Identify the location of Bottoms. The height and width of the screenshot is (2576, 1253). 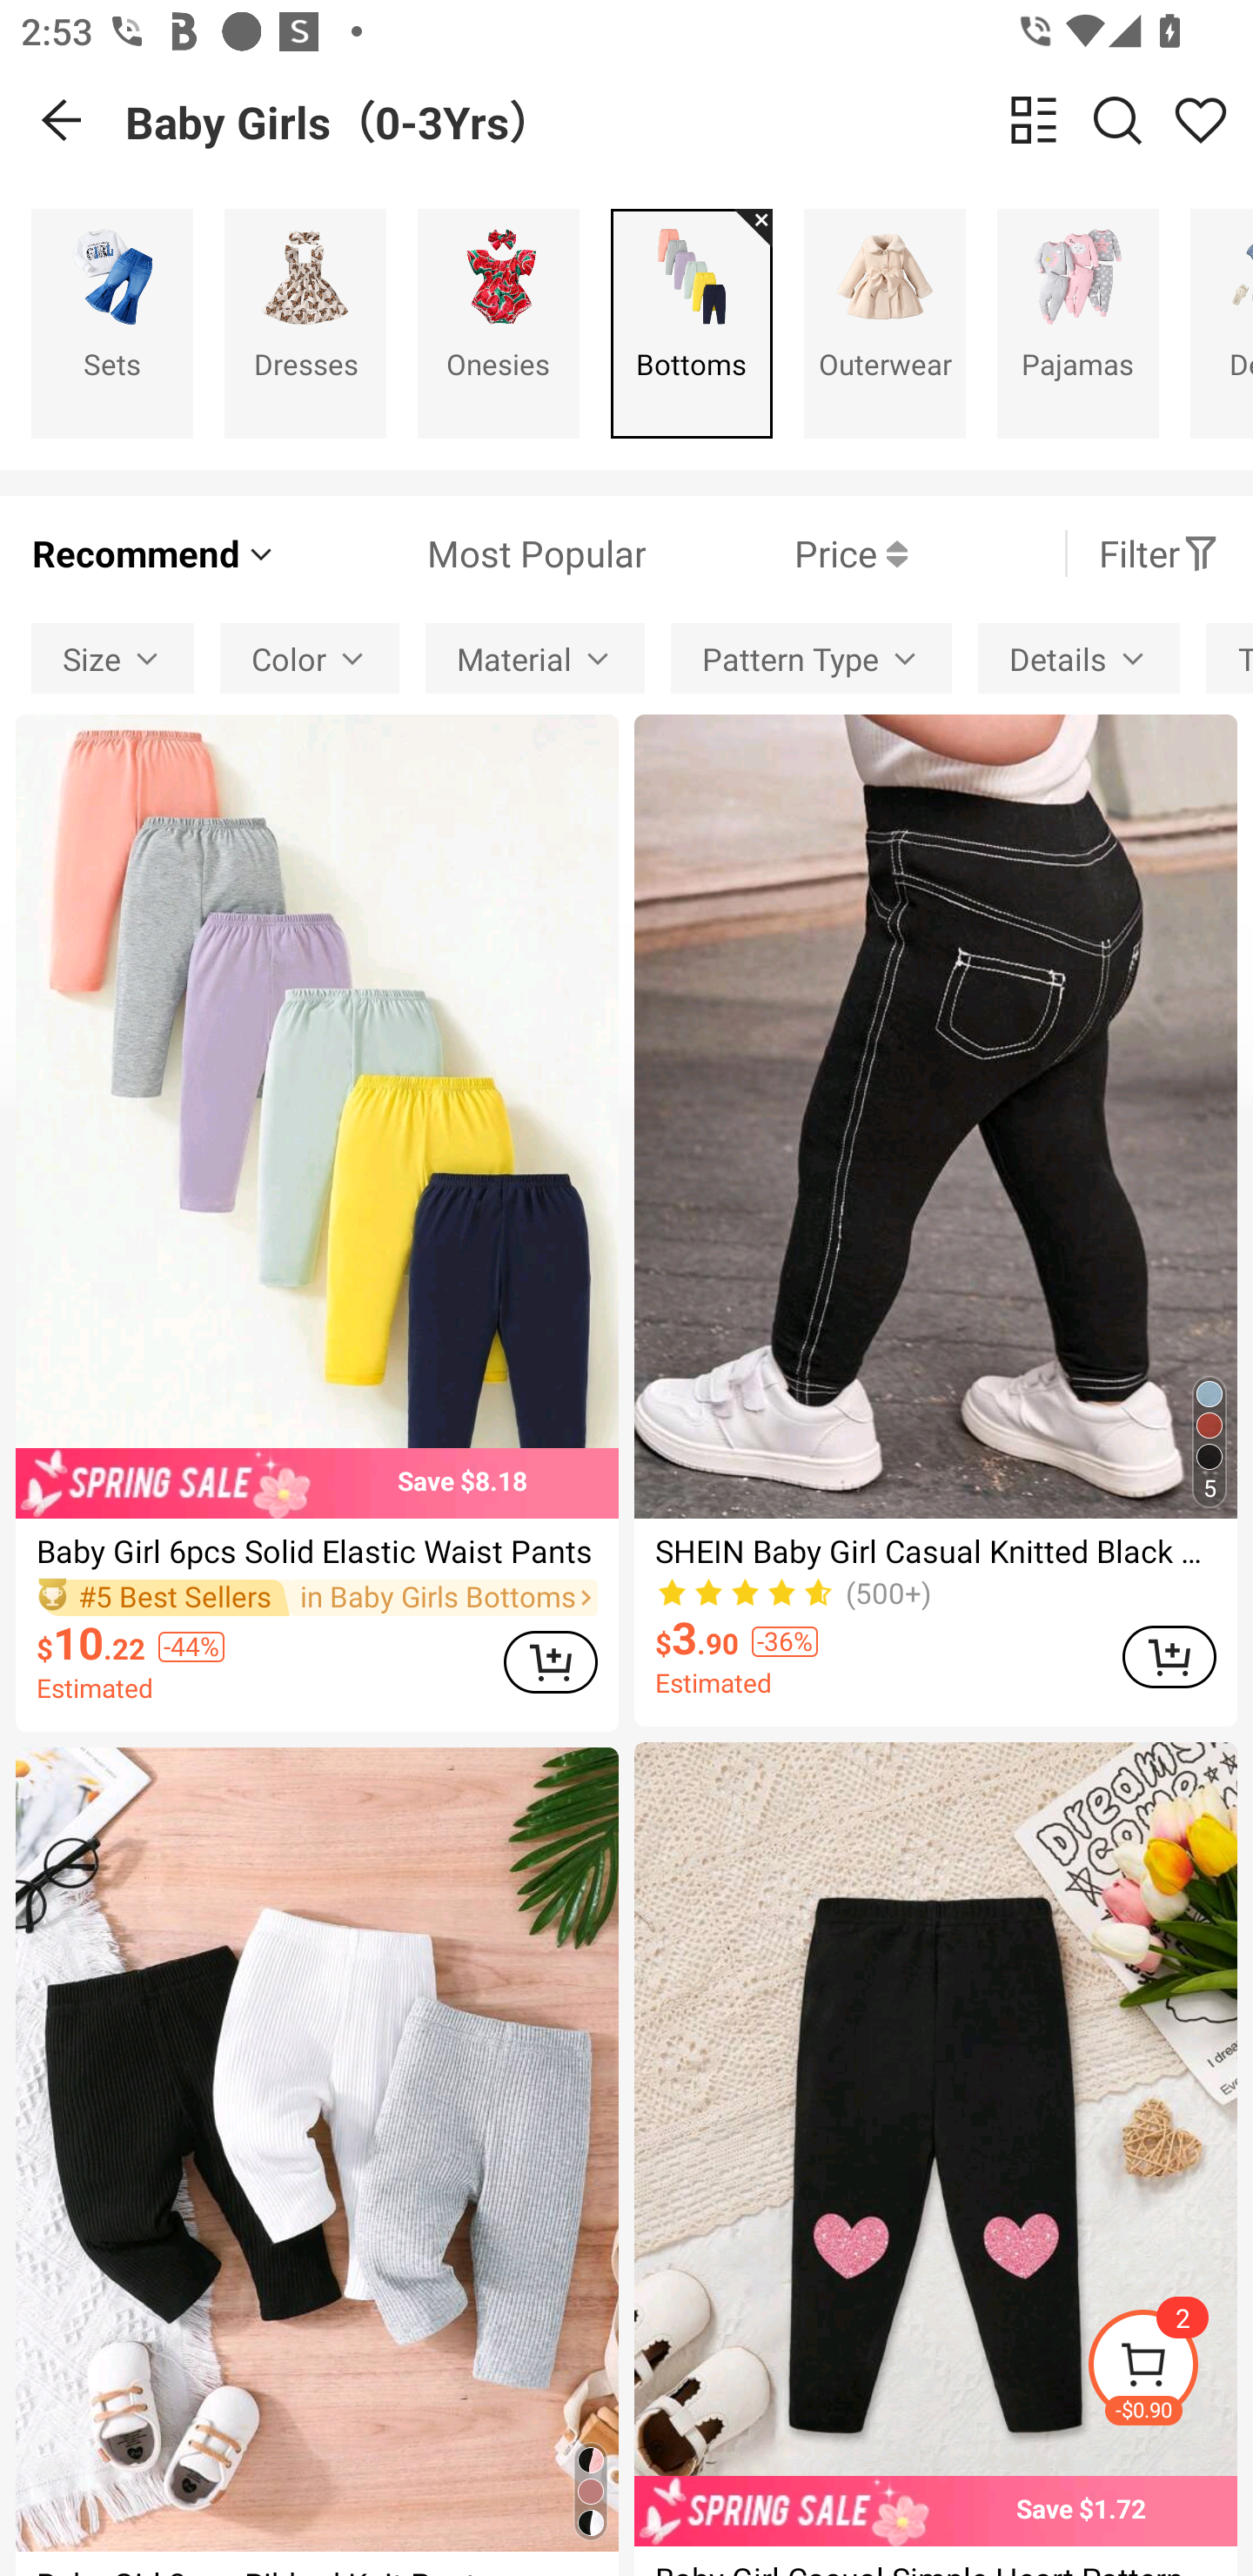
(692, 323).